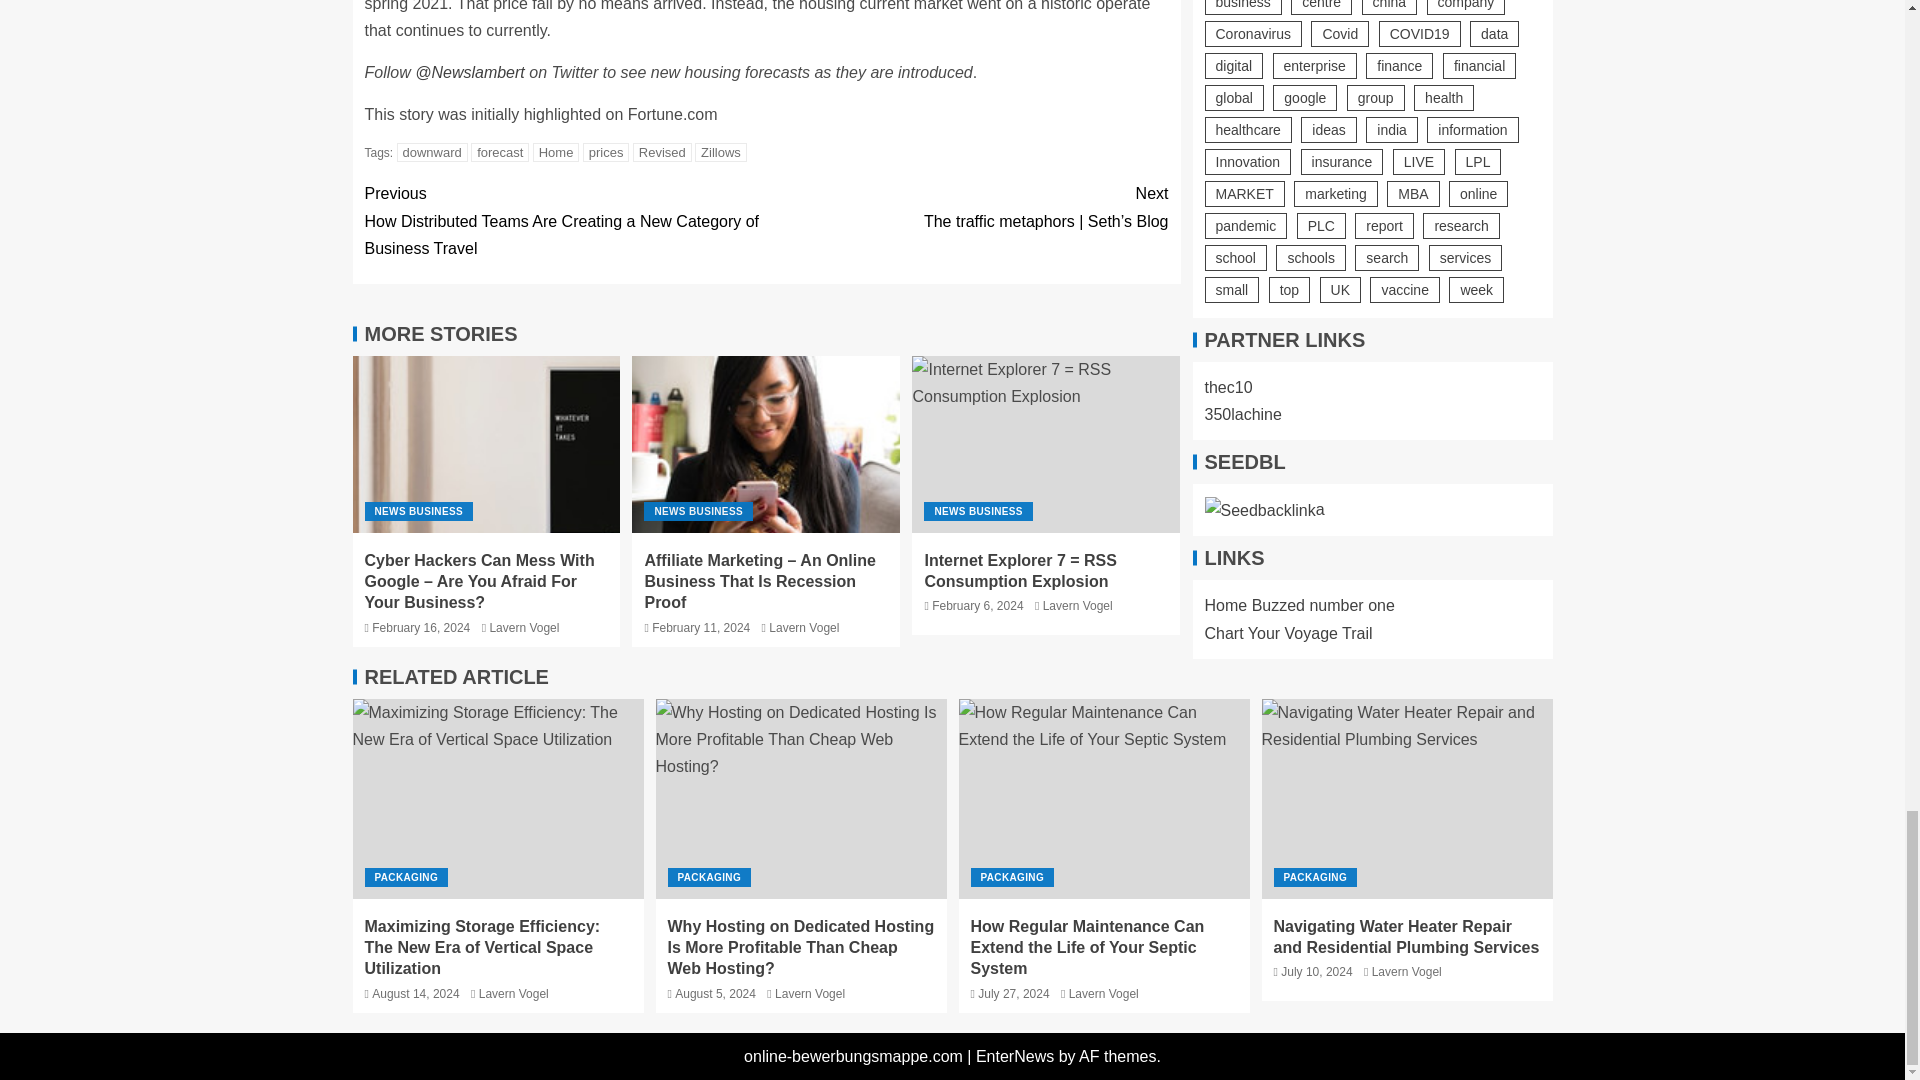 The image size is (1920, 1080). Describe the element at coordinates (524, 628) in the screenshot. I see `Lavern Vogel` at that location.